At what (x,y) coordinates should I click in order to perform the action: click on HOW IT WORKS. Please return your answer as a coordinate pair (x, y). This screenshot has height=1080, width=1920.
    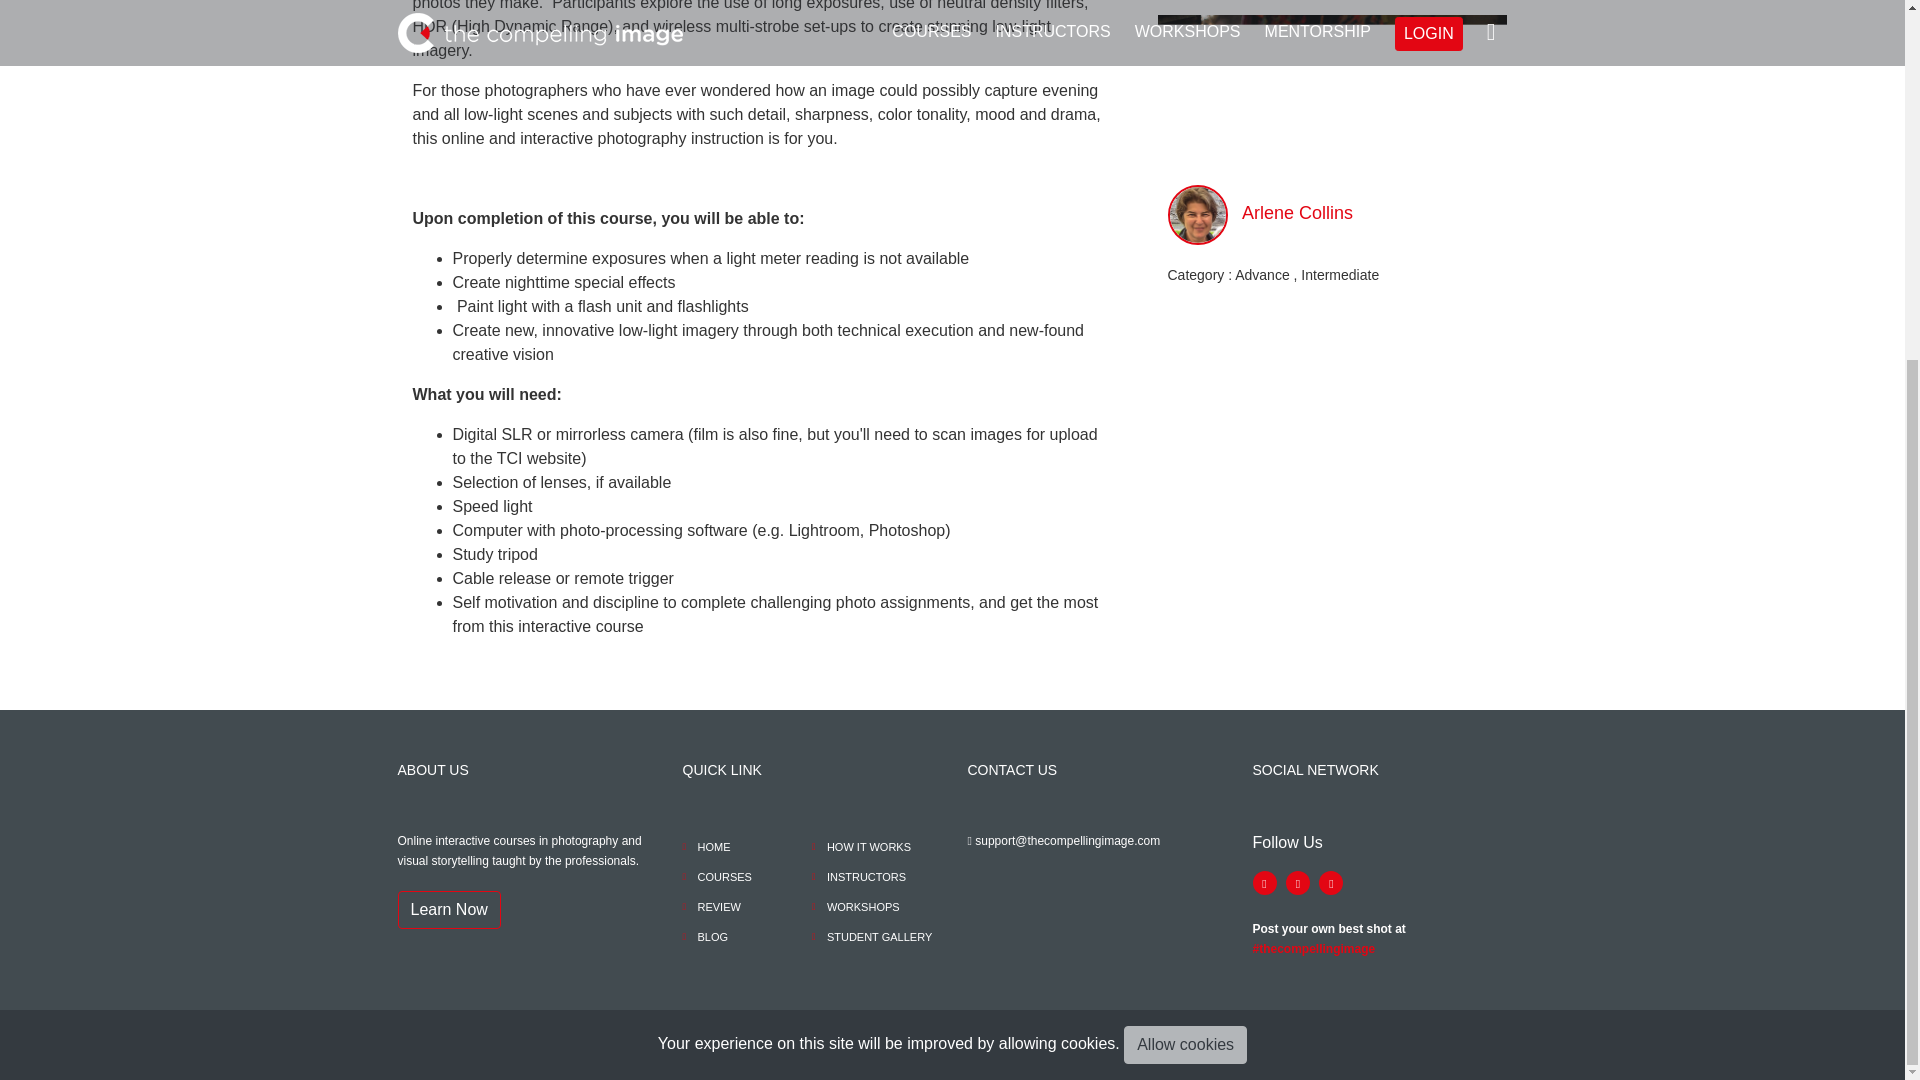
    Looking at the image, I should click on (861, 847).